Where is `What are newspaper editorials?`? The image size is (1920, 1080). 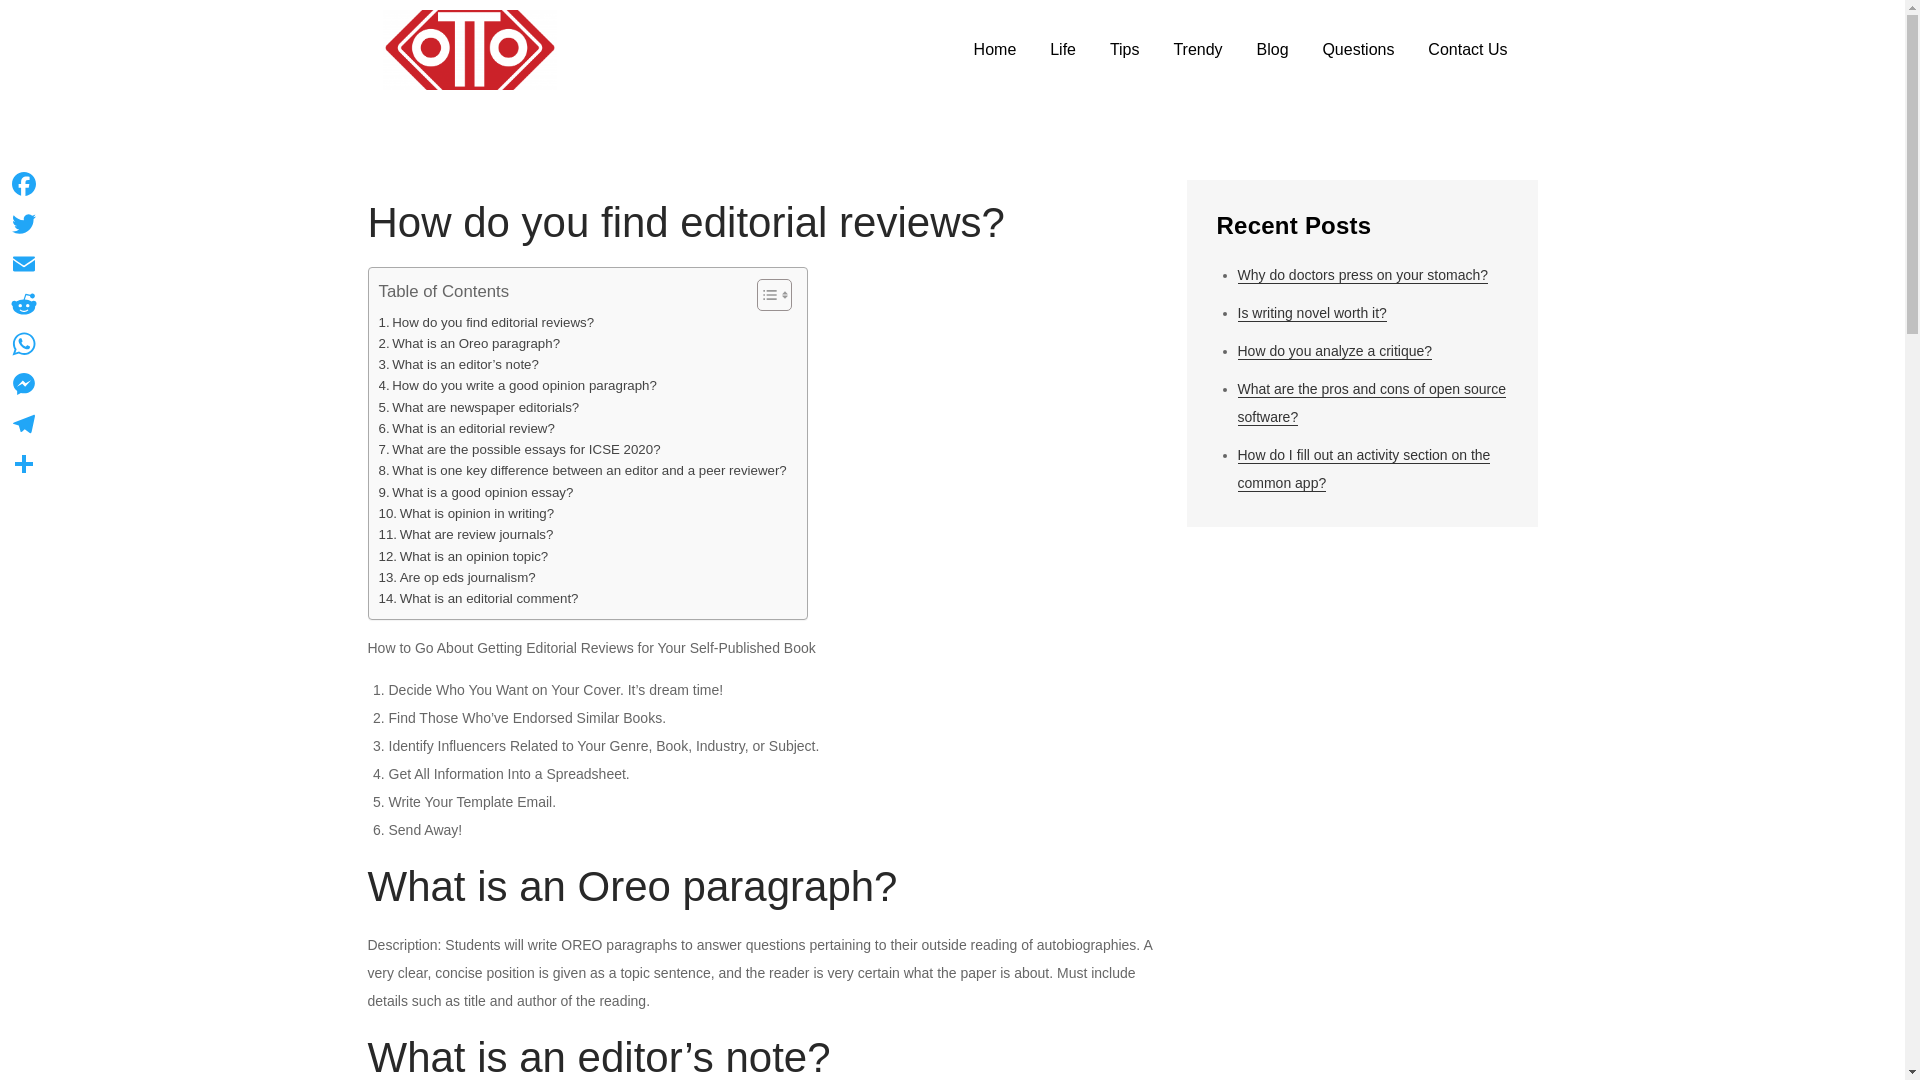
What are newspaper editorials? is located at coordinates (478, 407).